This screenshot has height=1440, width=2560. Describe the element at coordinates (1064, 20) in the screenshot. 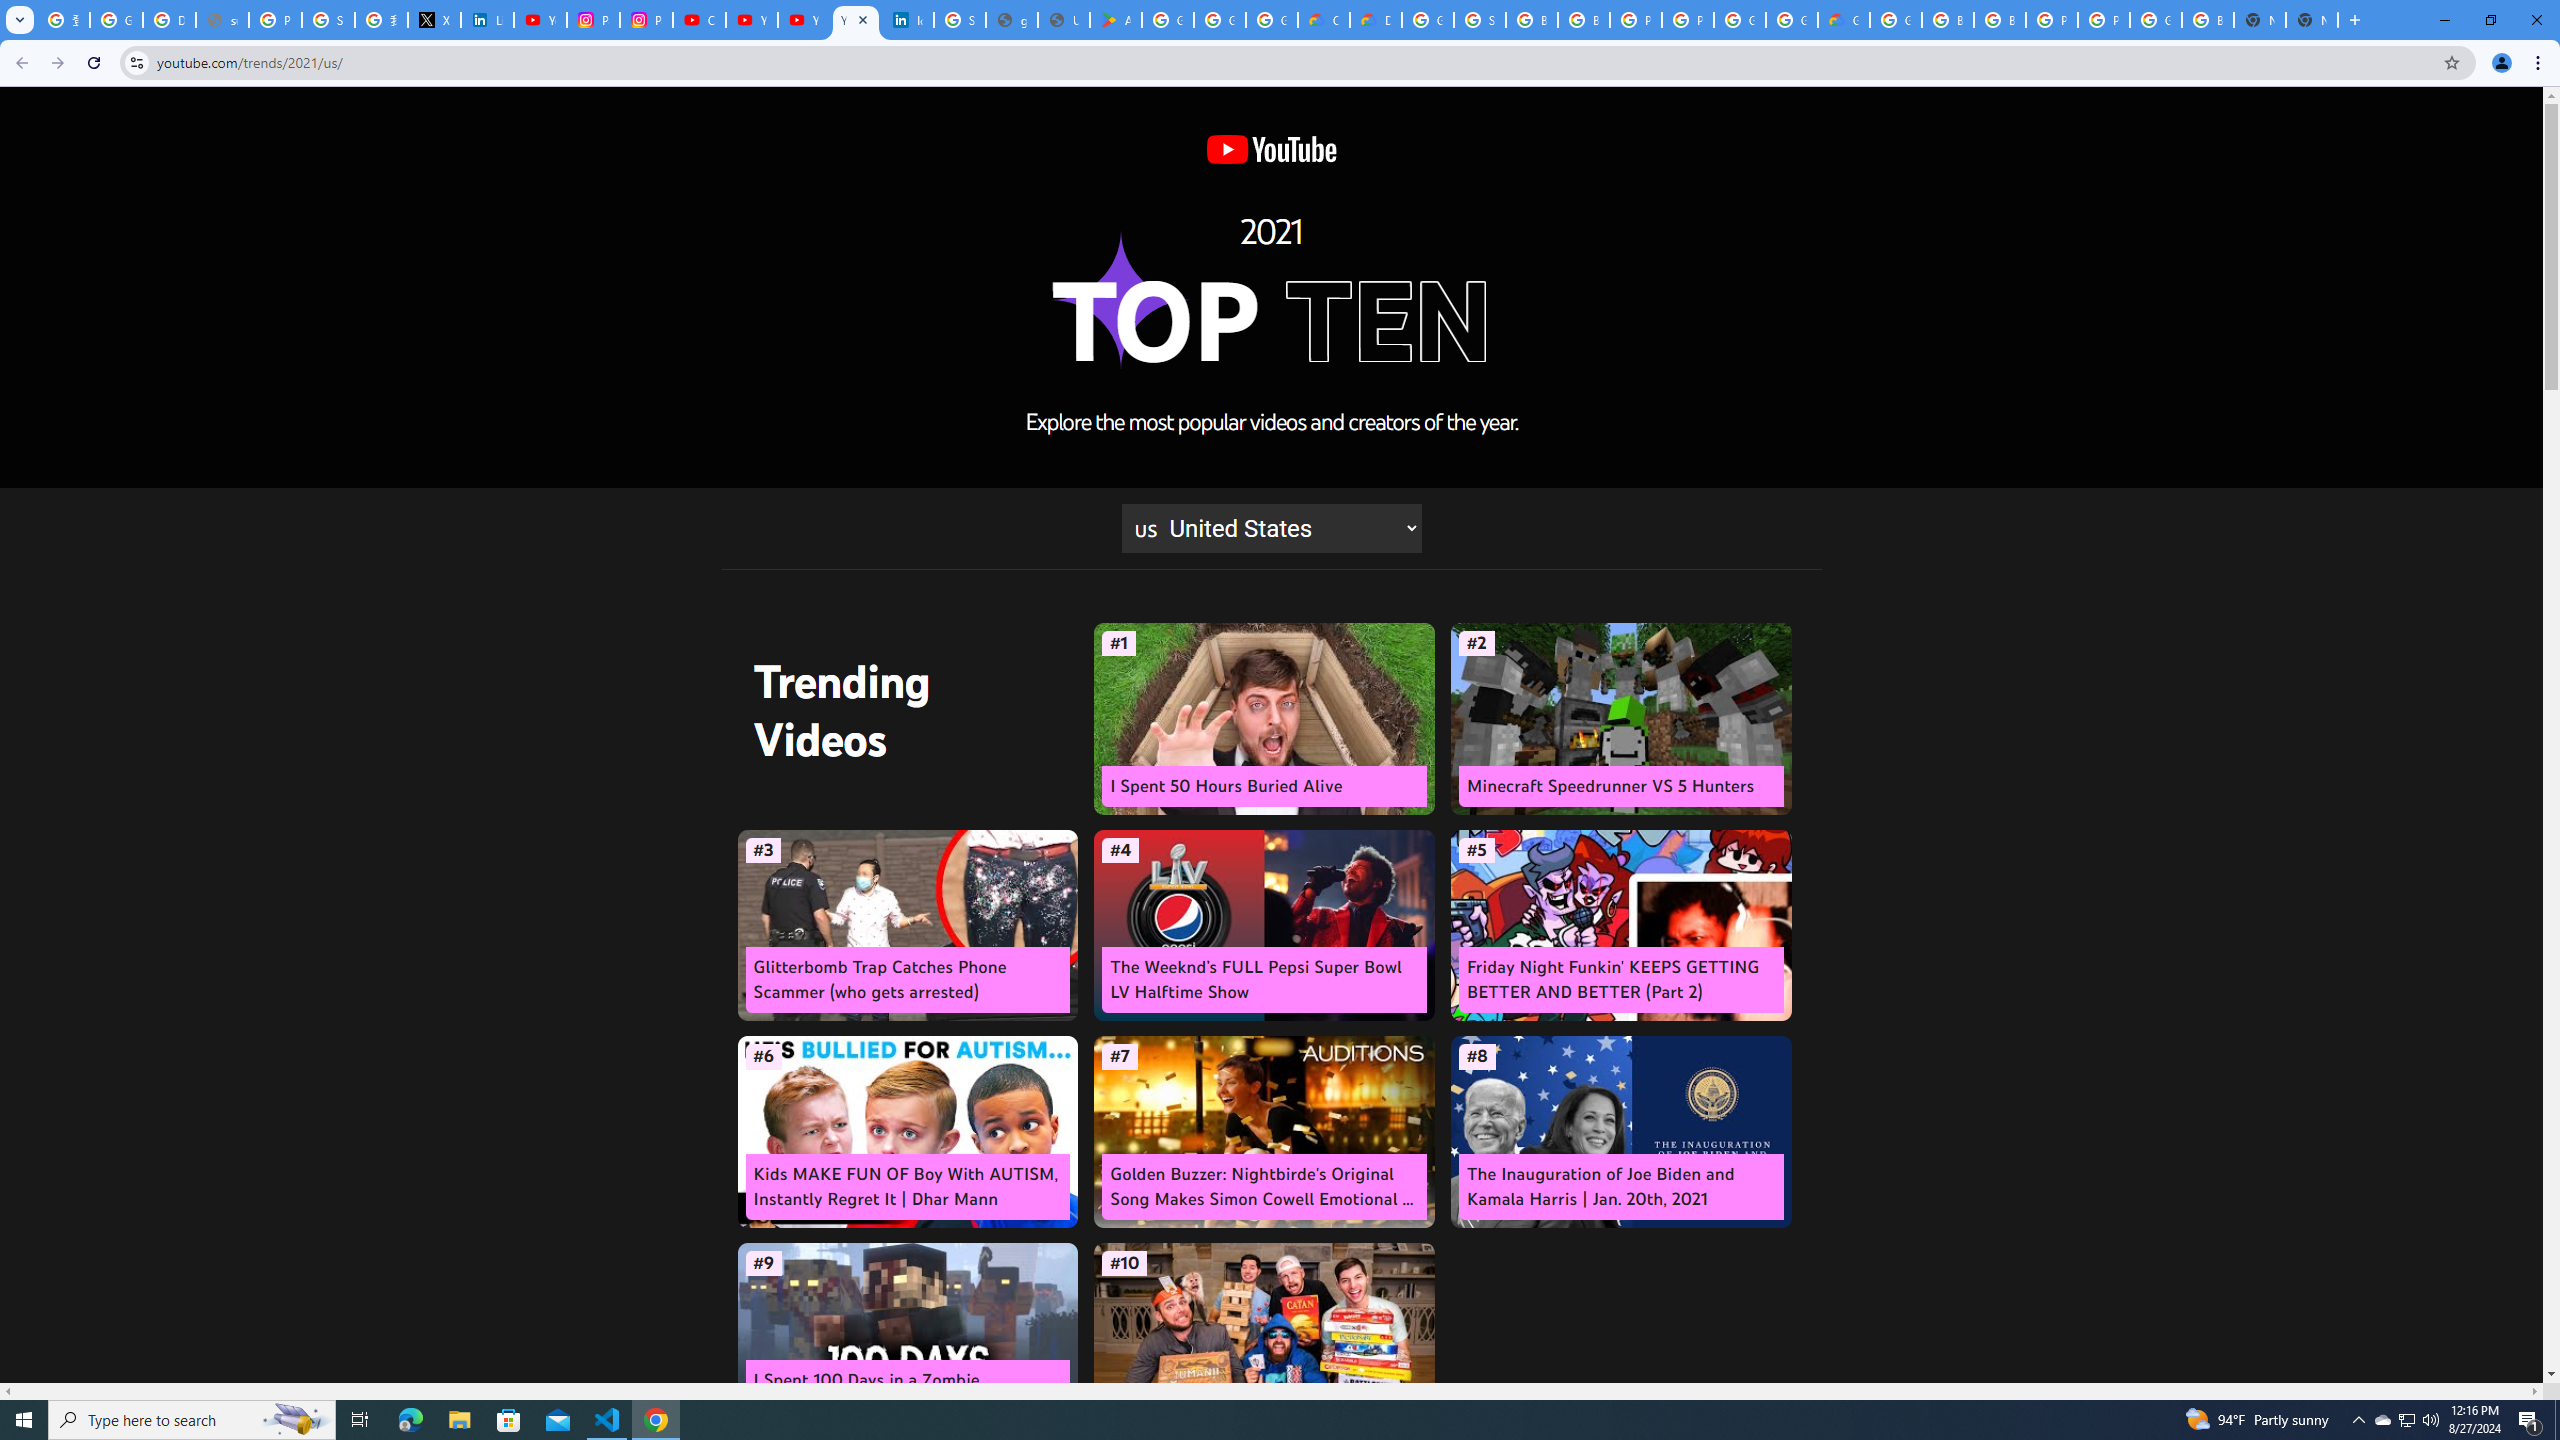

I see `User Details` at that location.